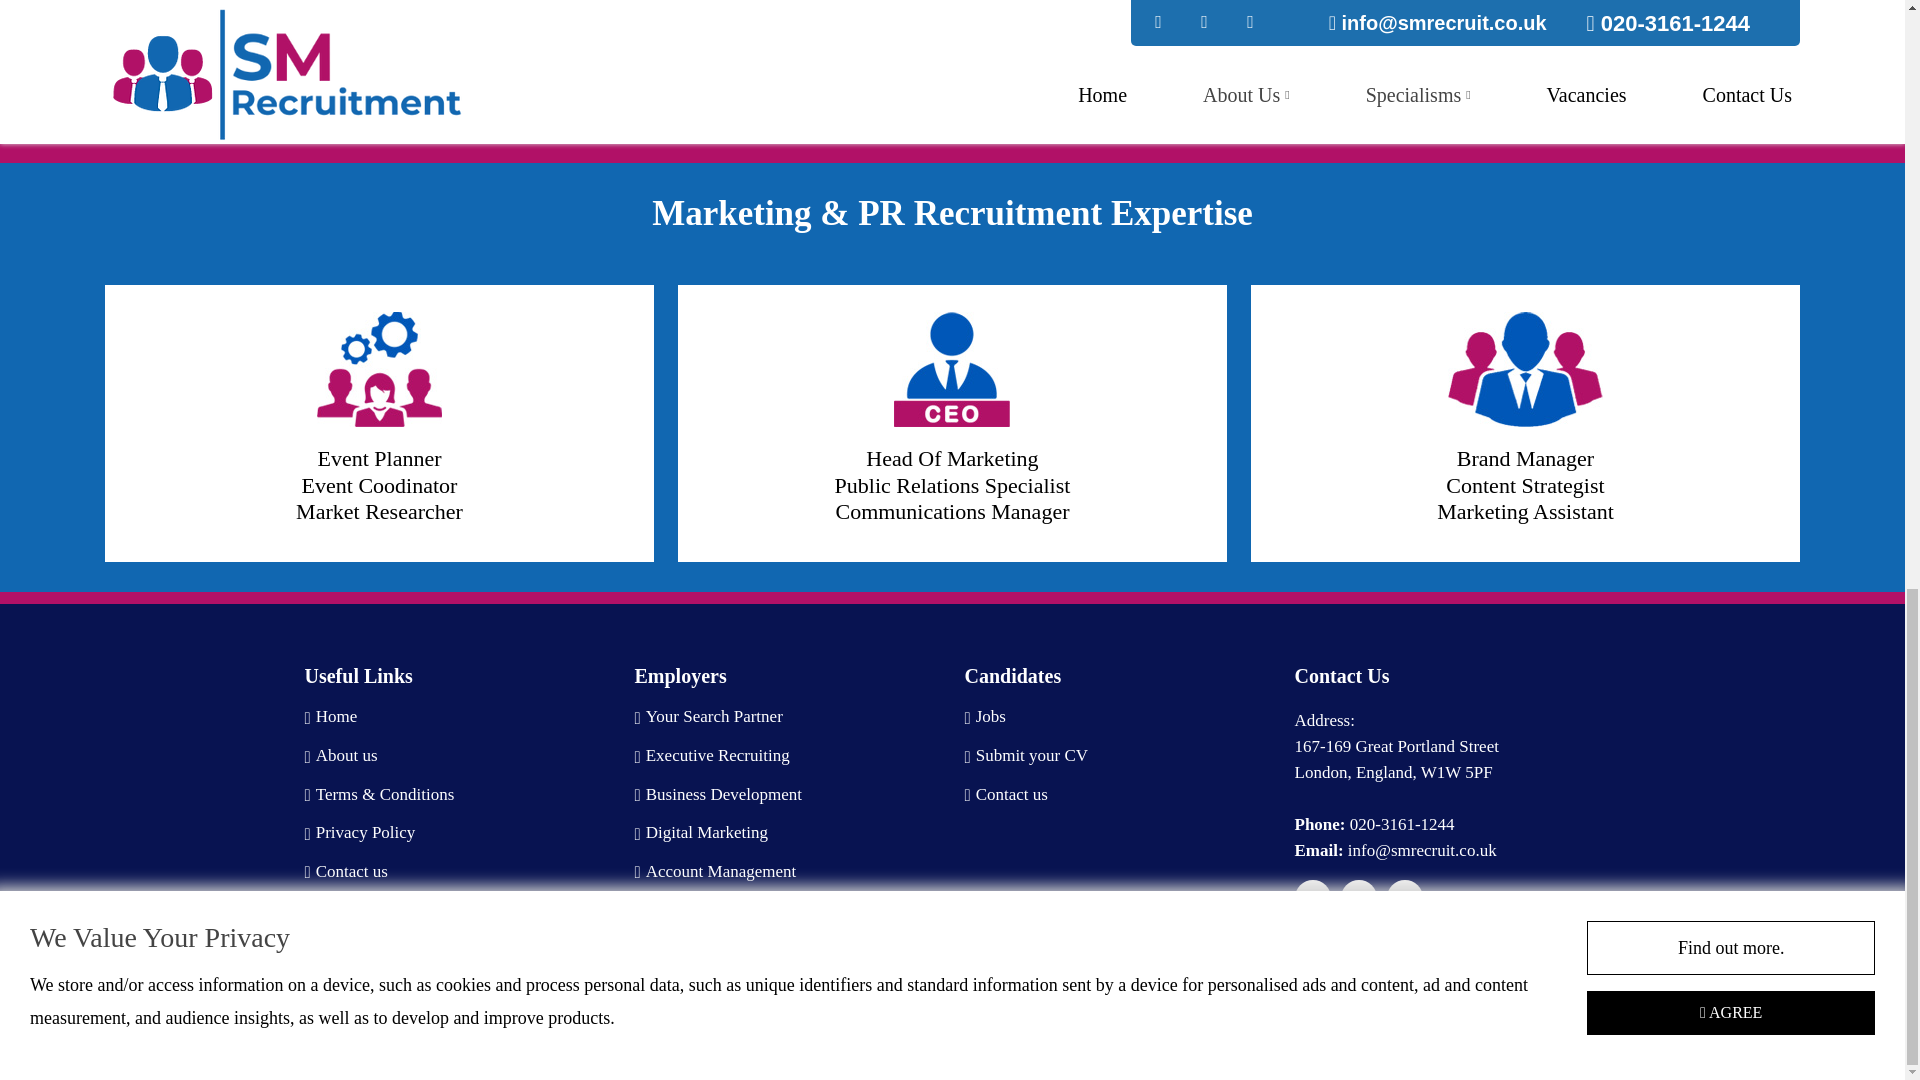 Image resolution: width=1920 pixels, height=1080 pixels. What do you see at coordinates (358, 834) in the screenshot?
I see `Privacy Policy` at bounding box center [358, 834].